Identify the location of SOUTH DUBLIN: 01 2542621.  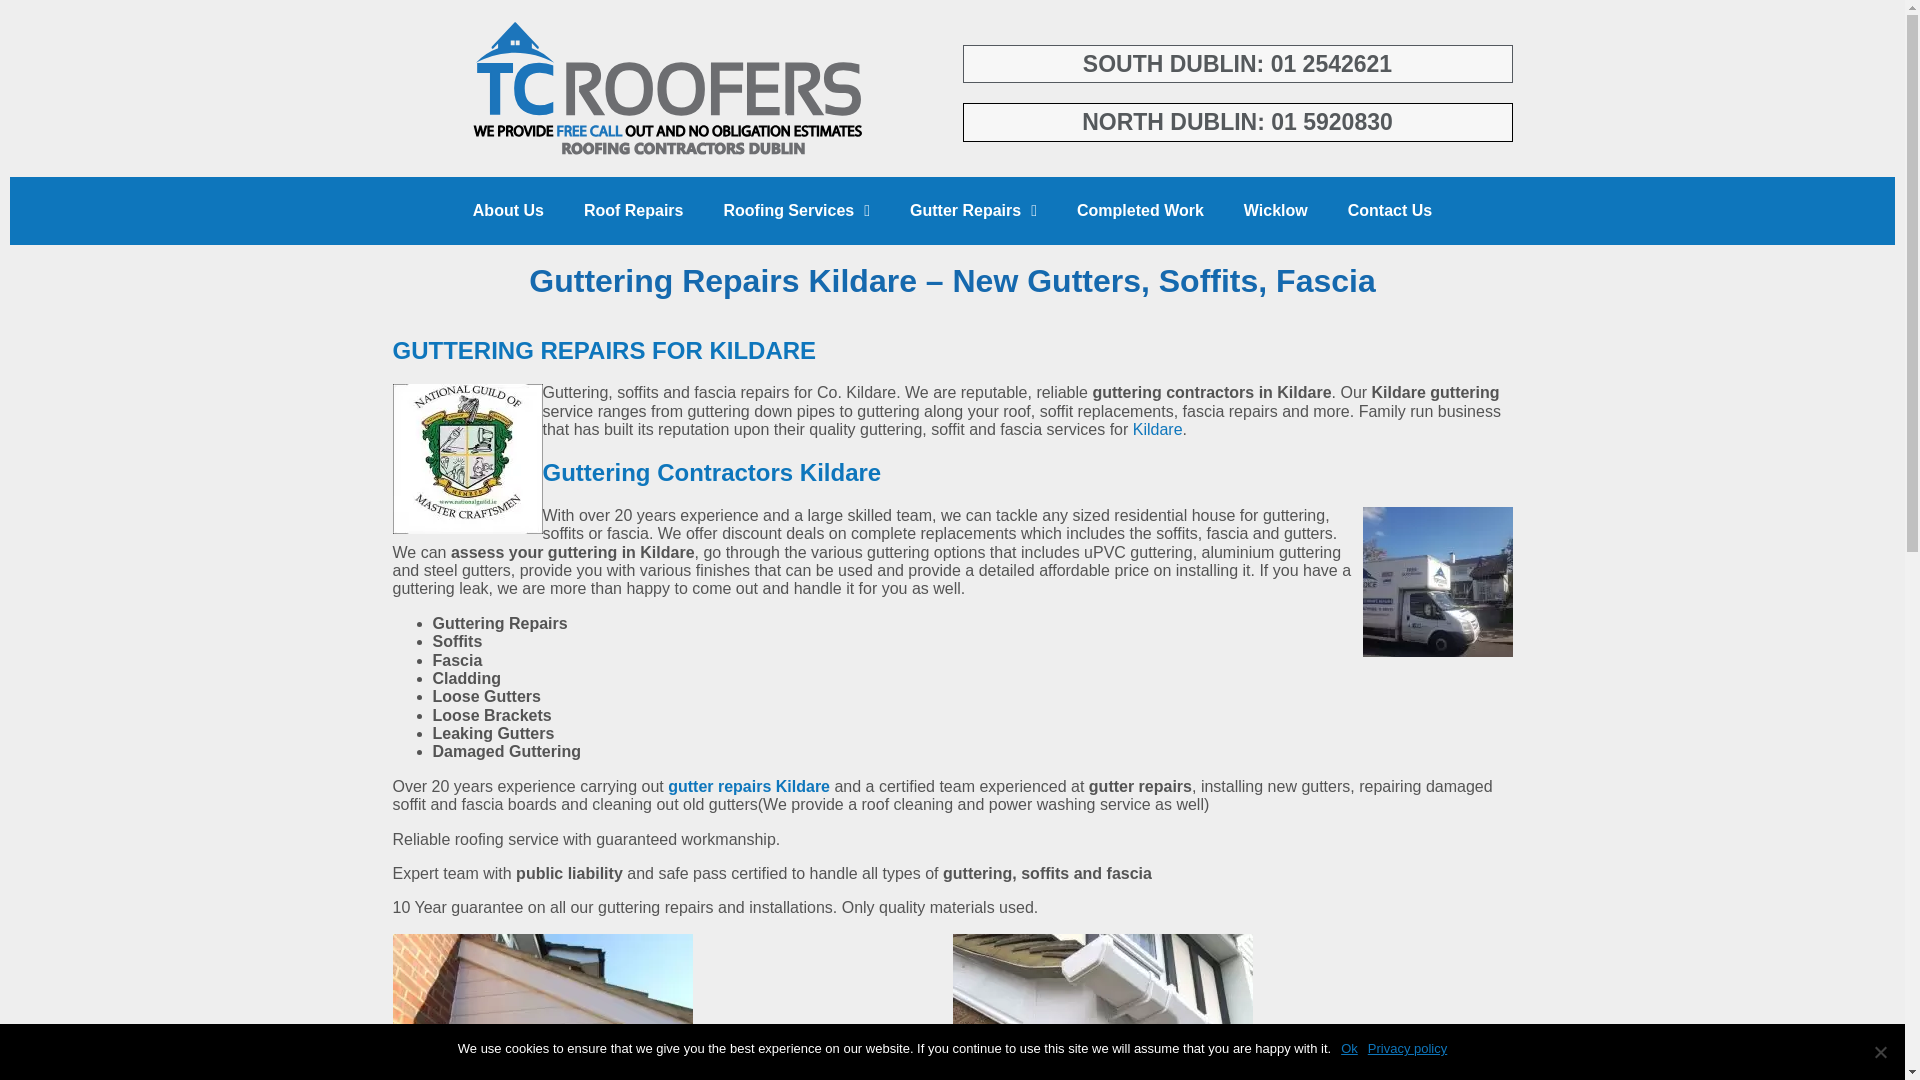
(1238, 64).